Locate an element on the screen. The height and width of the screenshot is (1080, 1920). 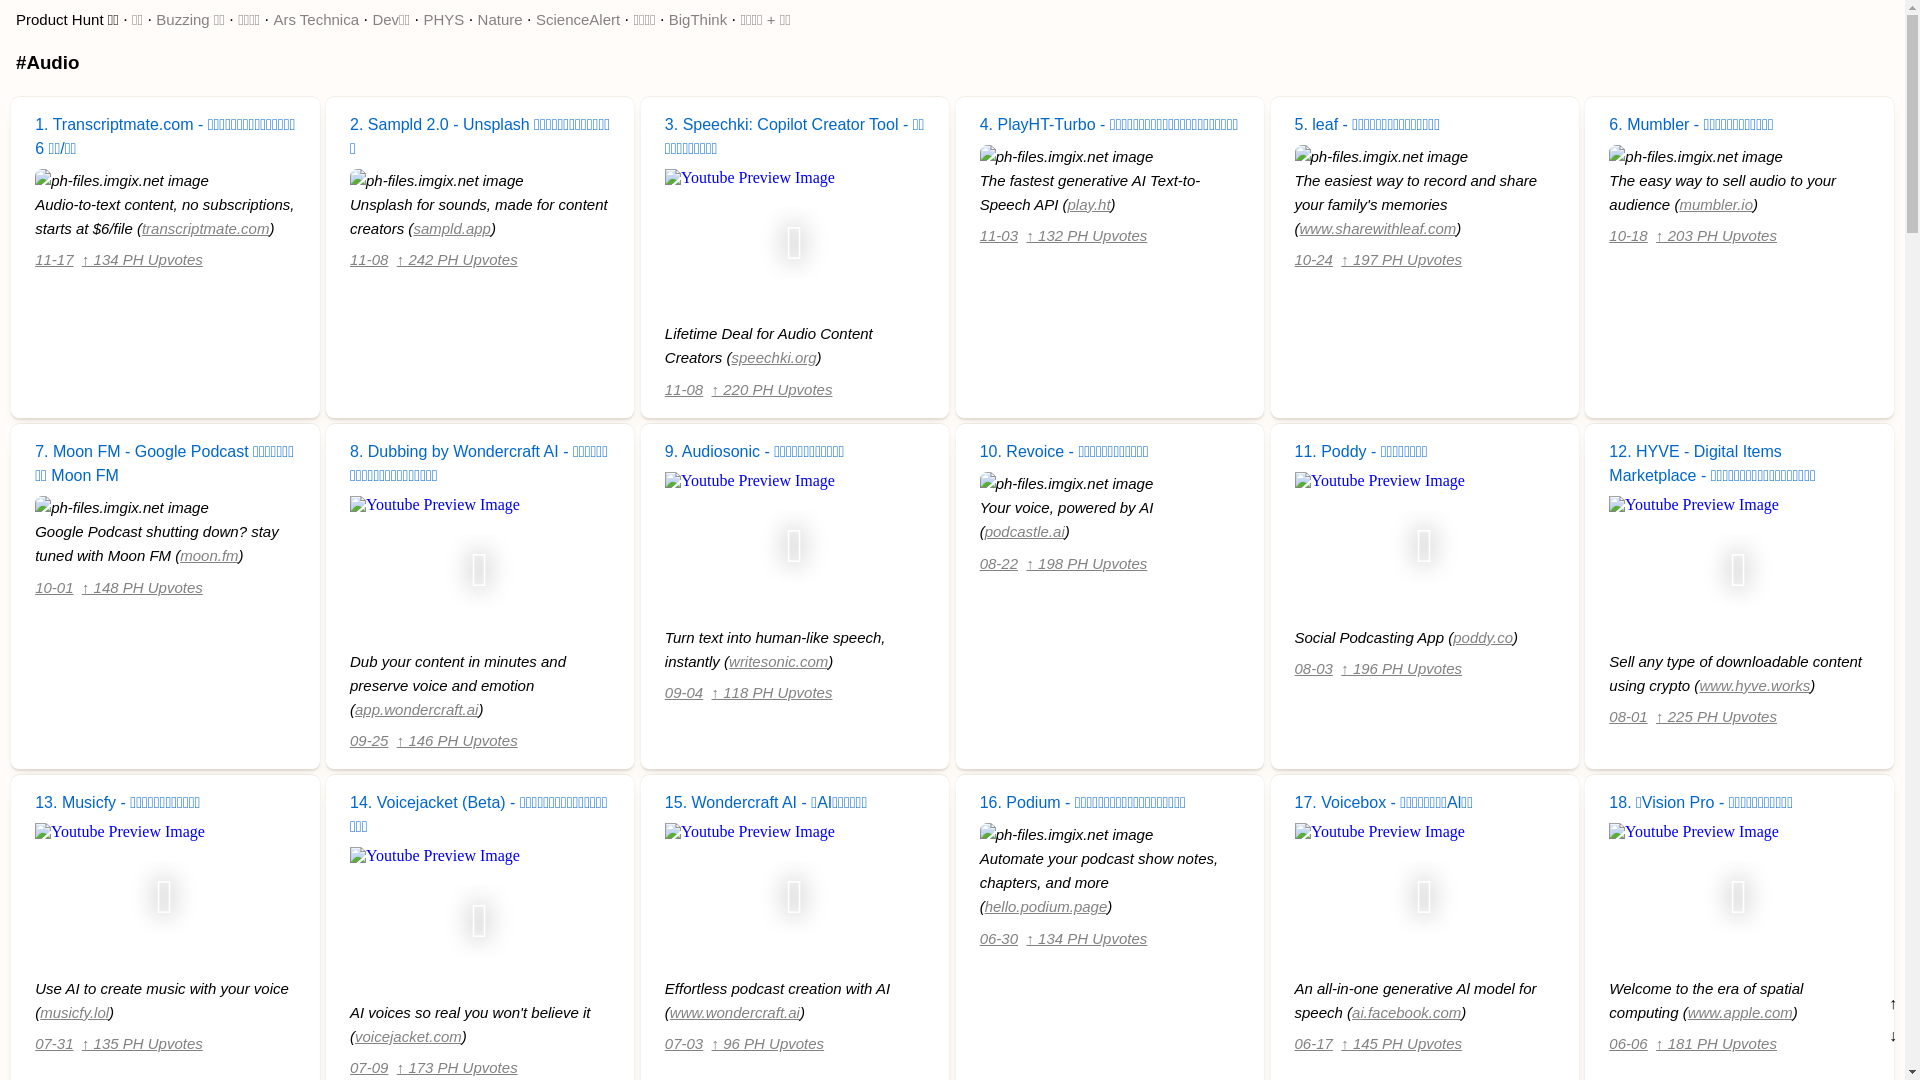
10-24 is located at coordinates (1313, 260).